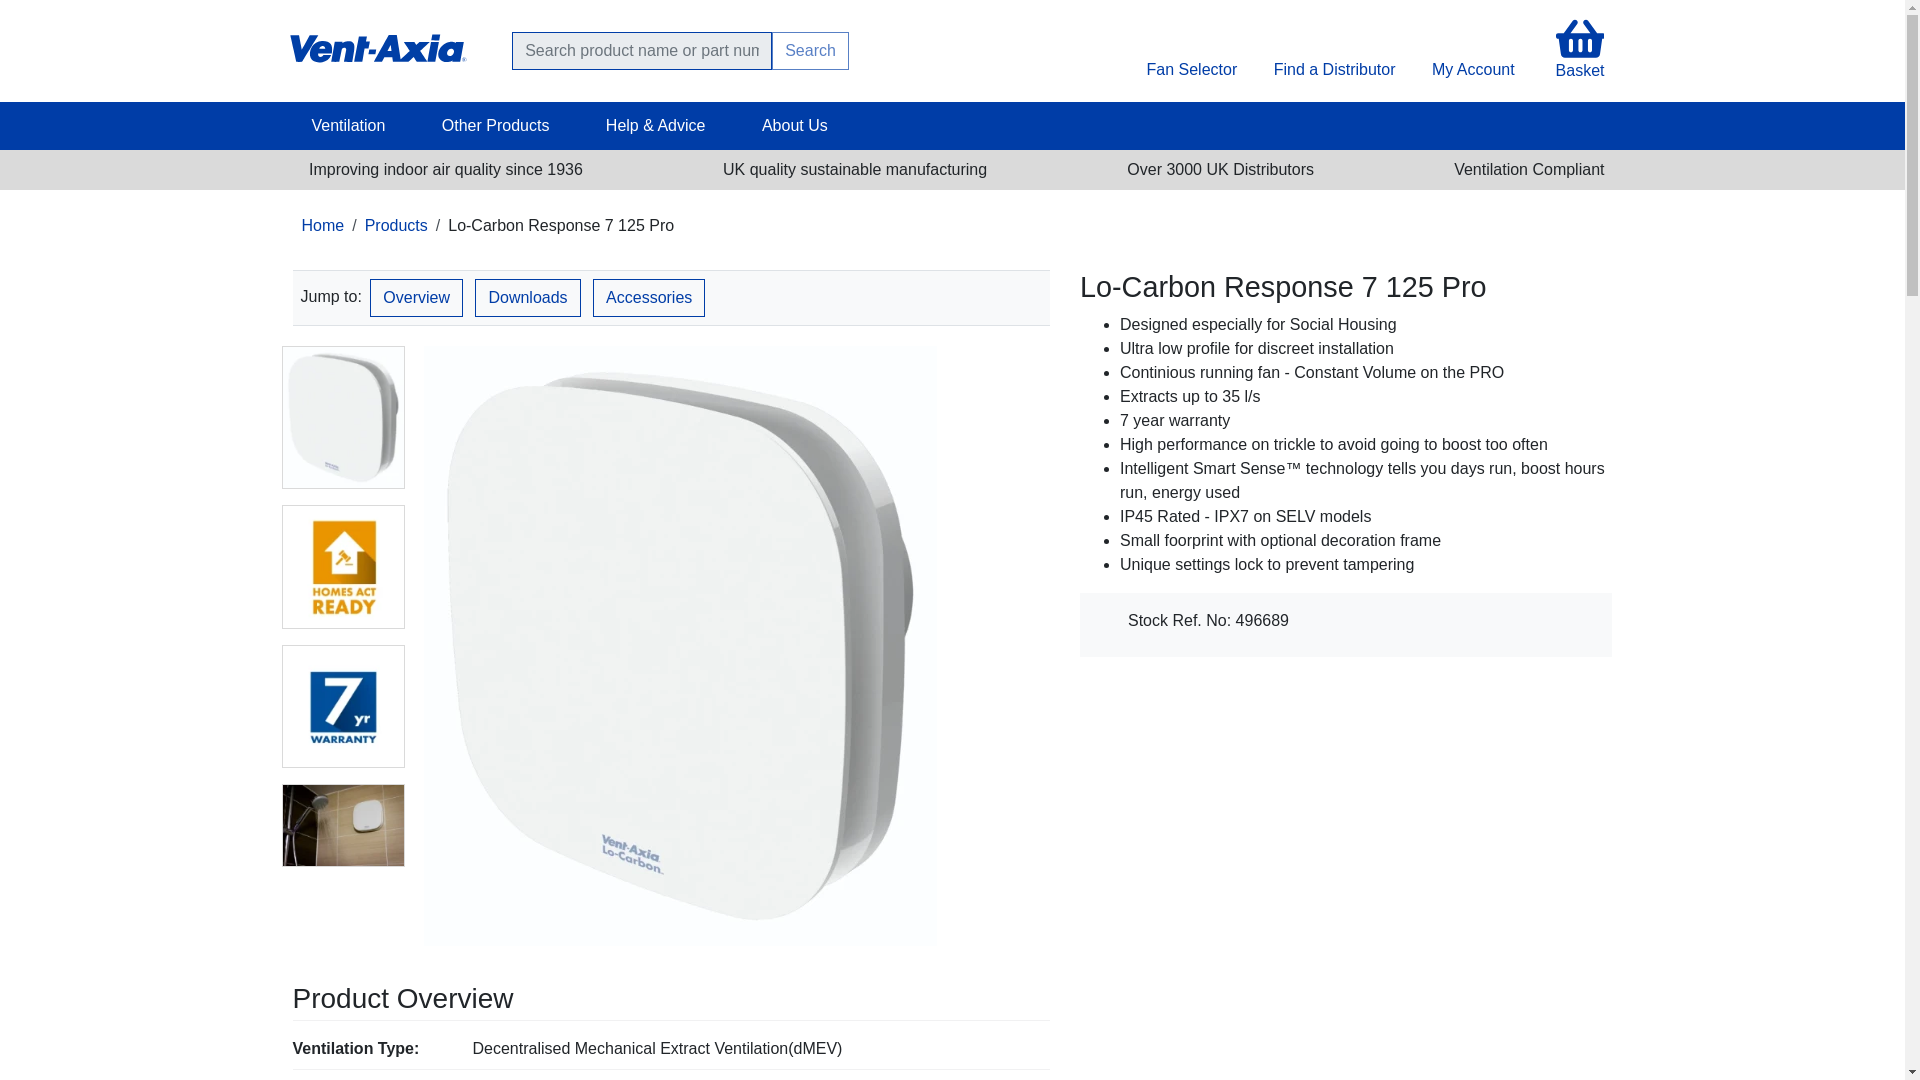 The height and width of the screenshot is (1080, 1920). I want to click on Find a Distributor, so click(1334, 68).